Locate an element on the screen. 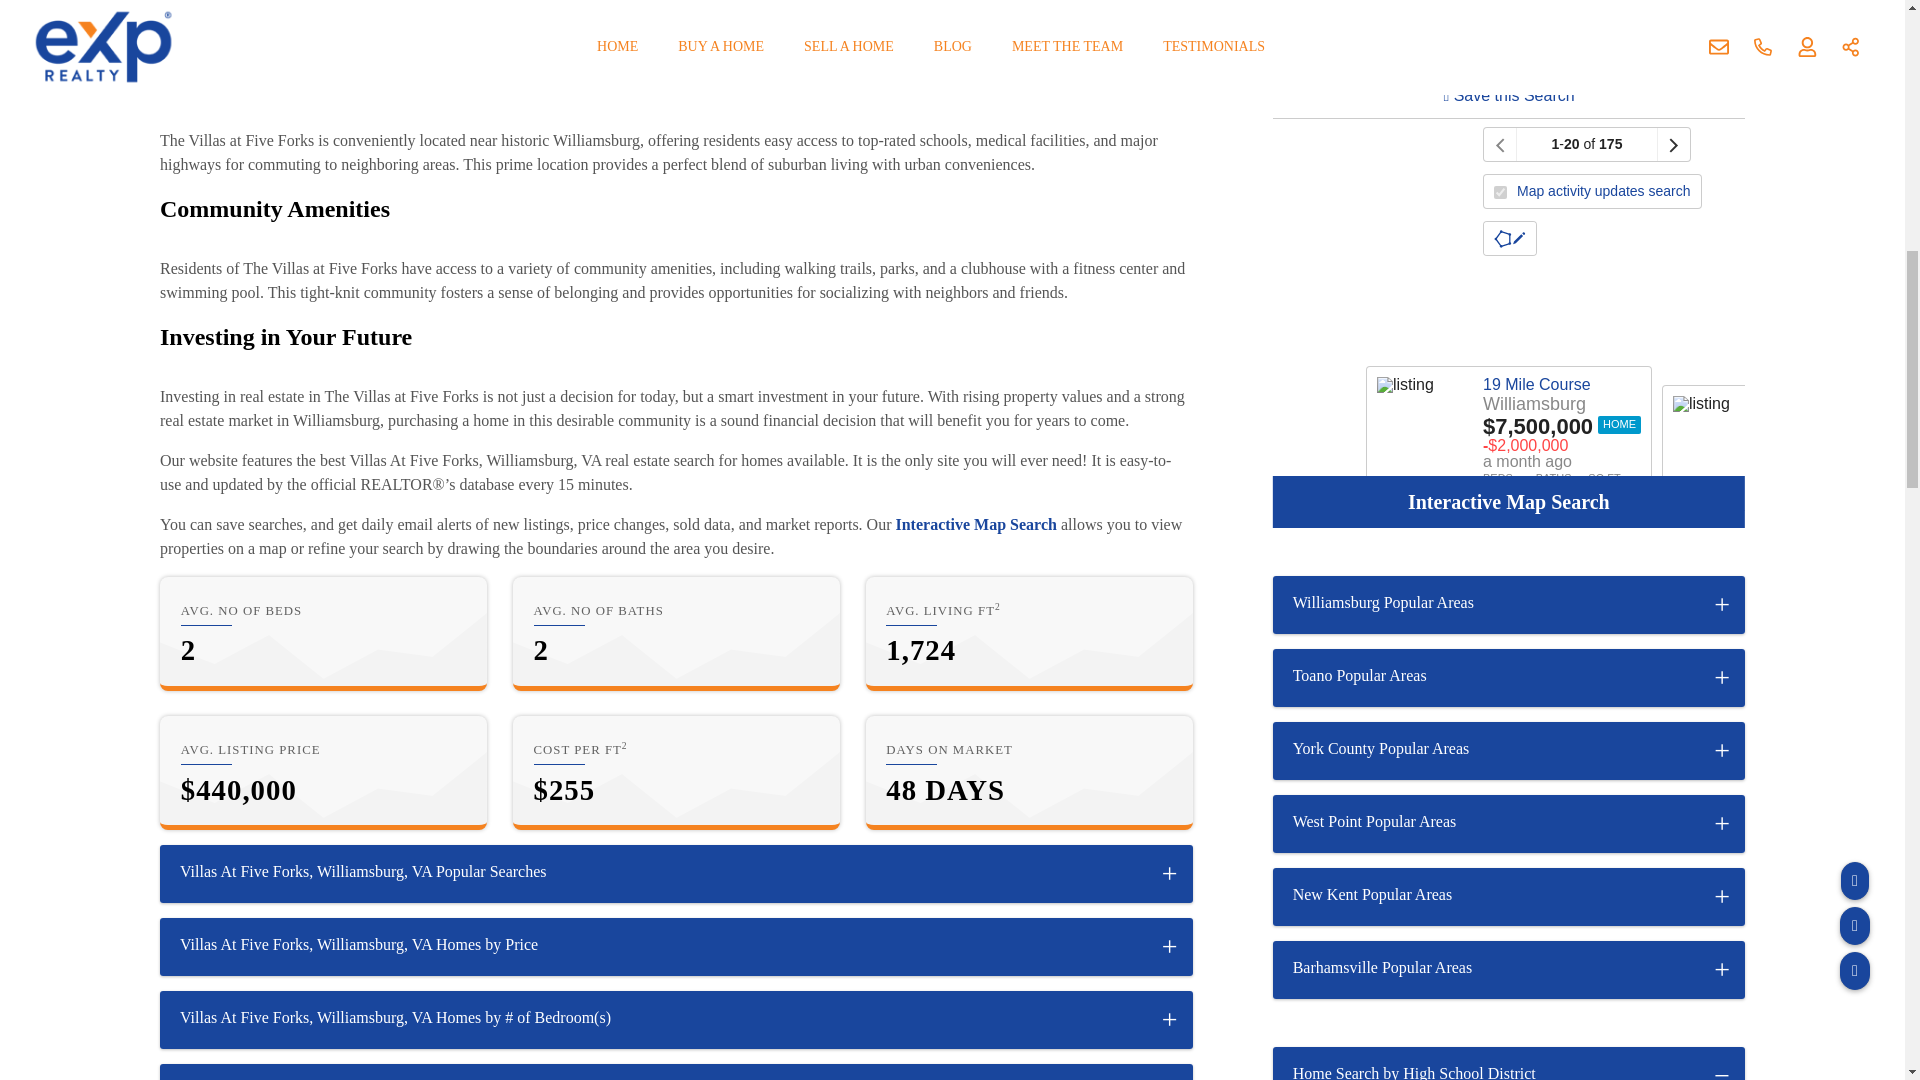  Cost Per Sqaure Foot is located at coordinates (676, 773).